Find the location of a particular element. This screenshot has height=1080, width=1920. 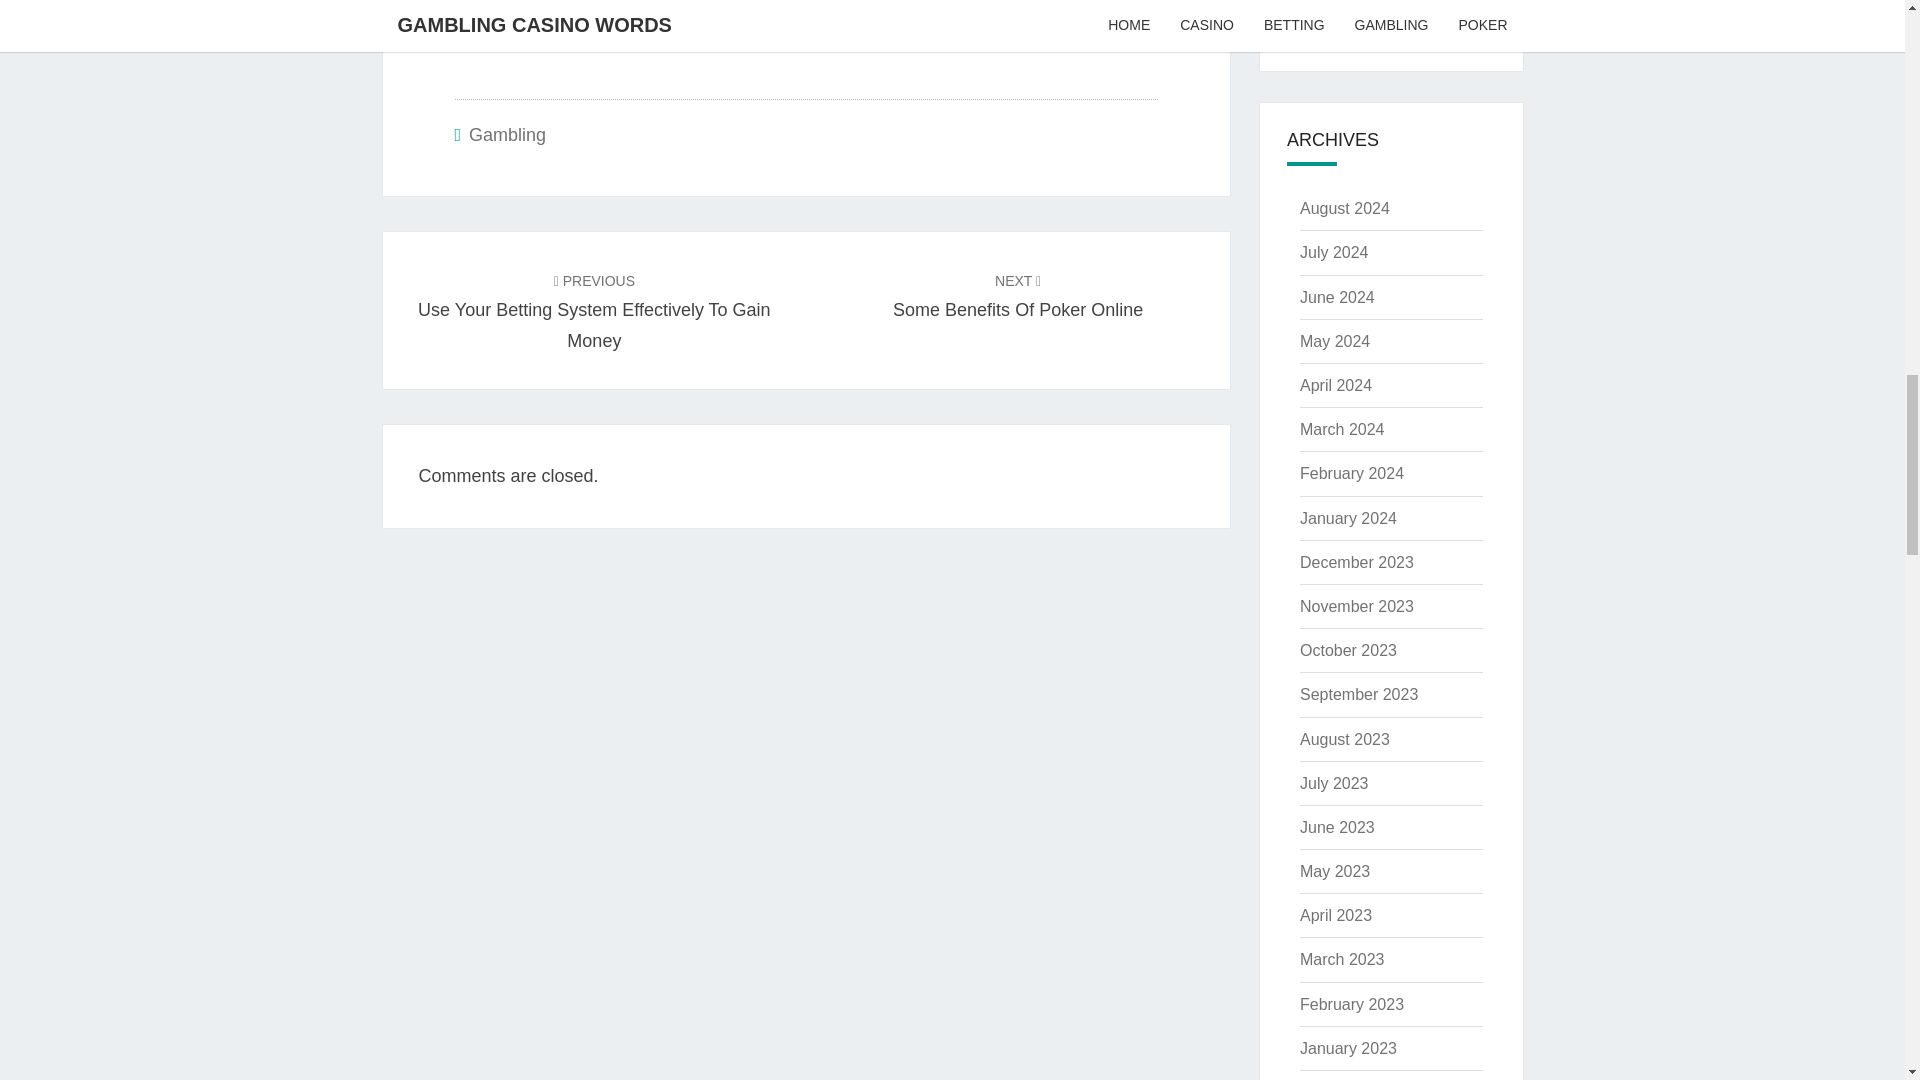

October 2023 is located at coordinates (1348, 650).